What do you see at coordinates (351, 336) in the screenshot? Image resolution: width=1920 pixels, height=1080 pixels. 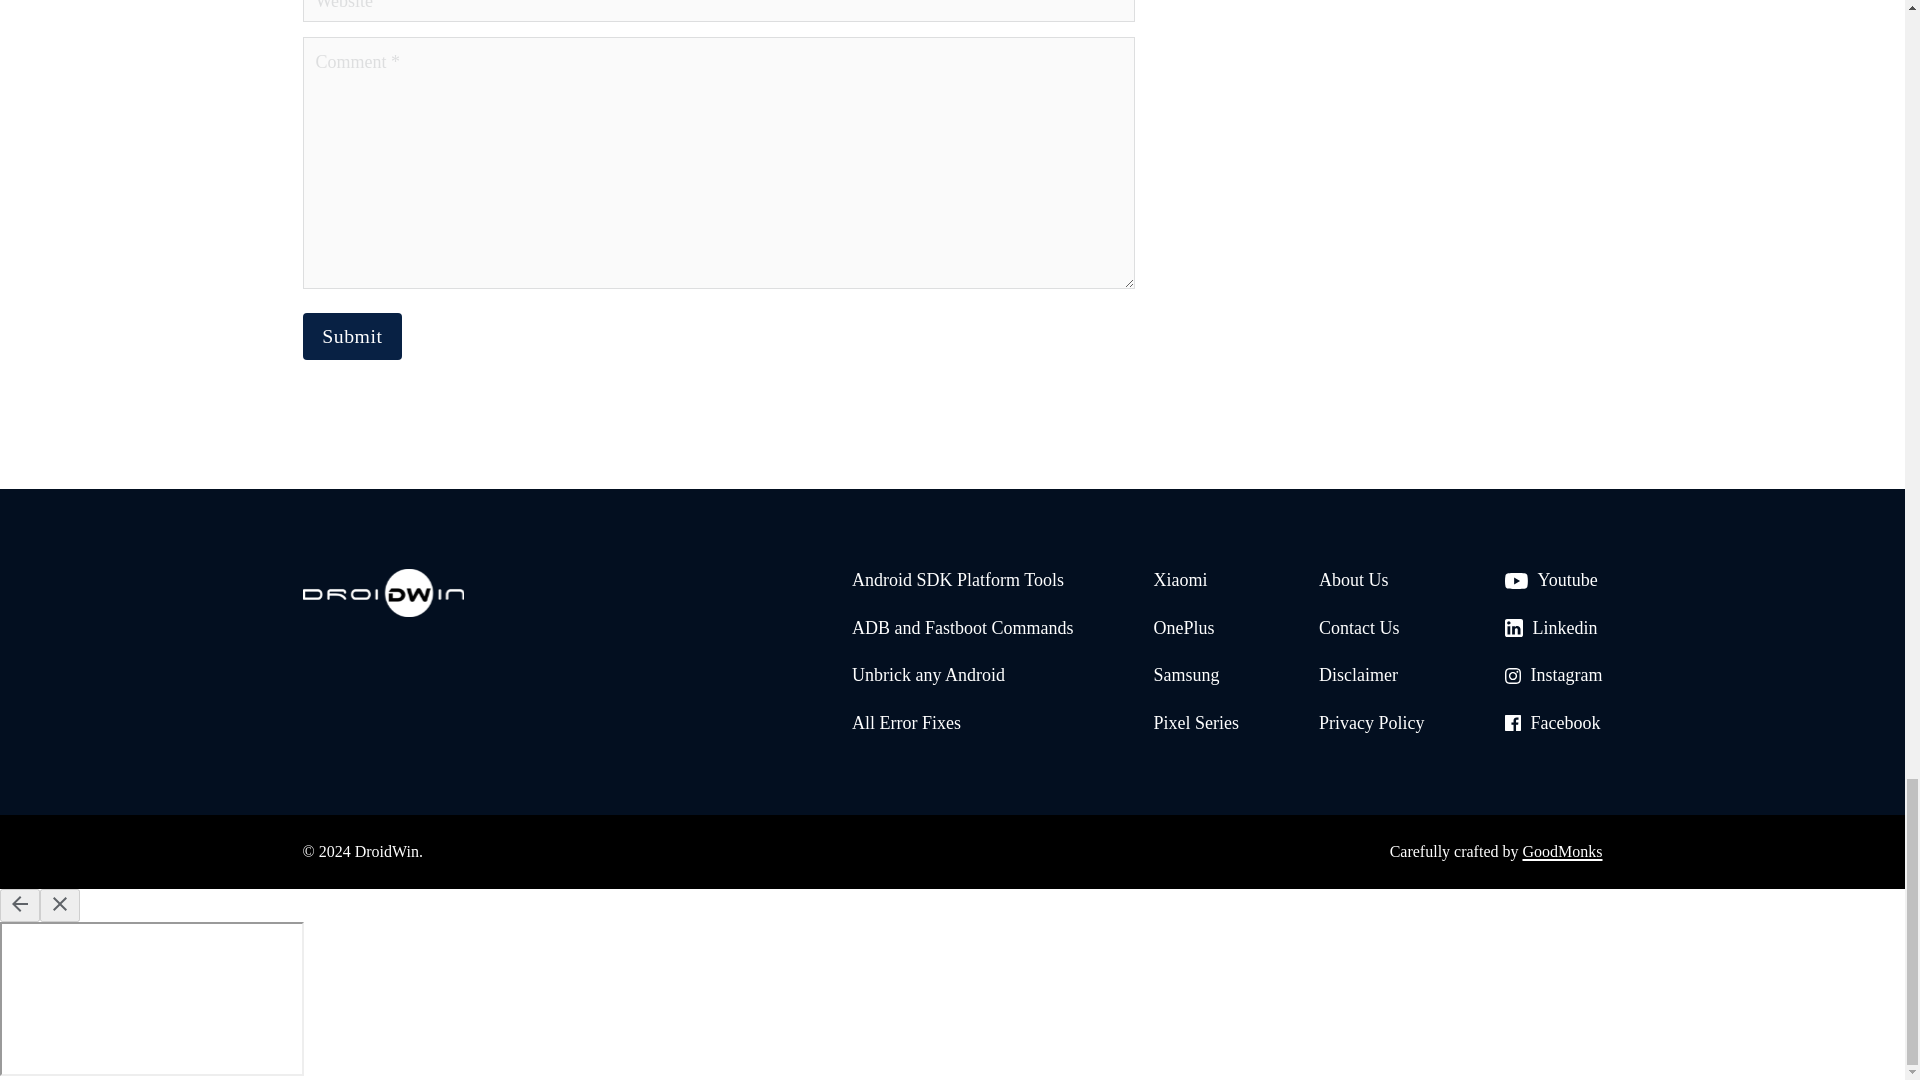 I see `Submit` at bounding box center [351, 336].